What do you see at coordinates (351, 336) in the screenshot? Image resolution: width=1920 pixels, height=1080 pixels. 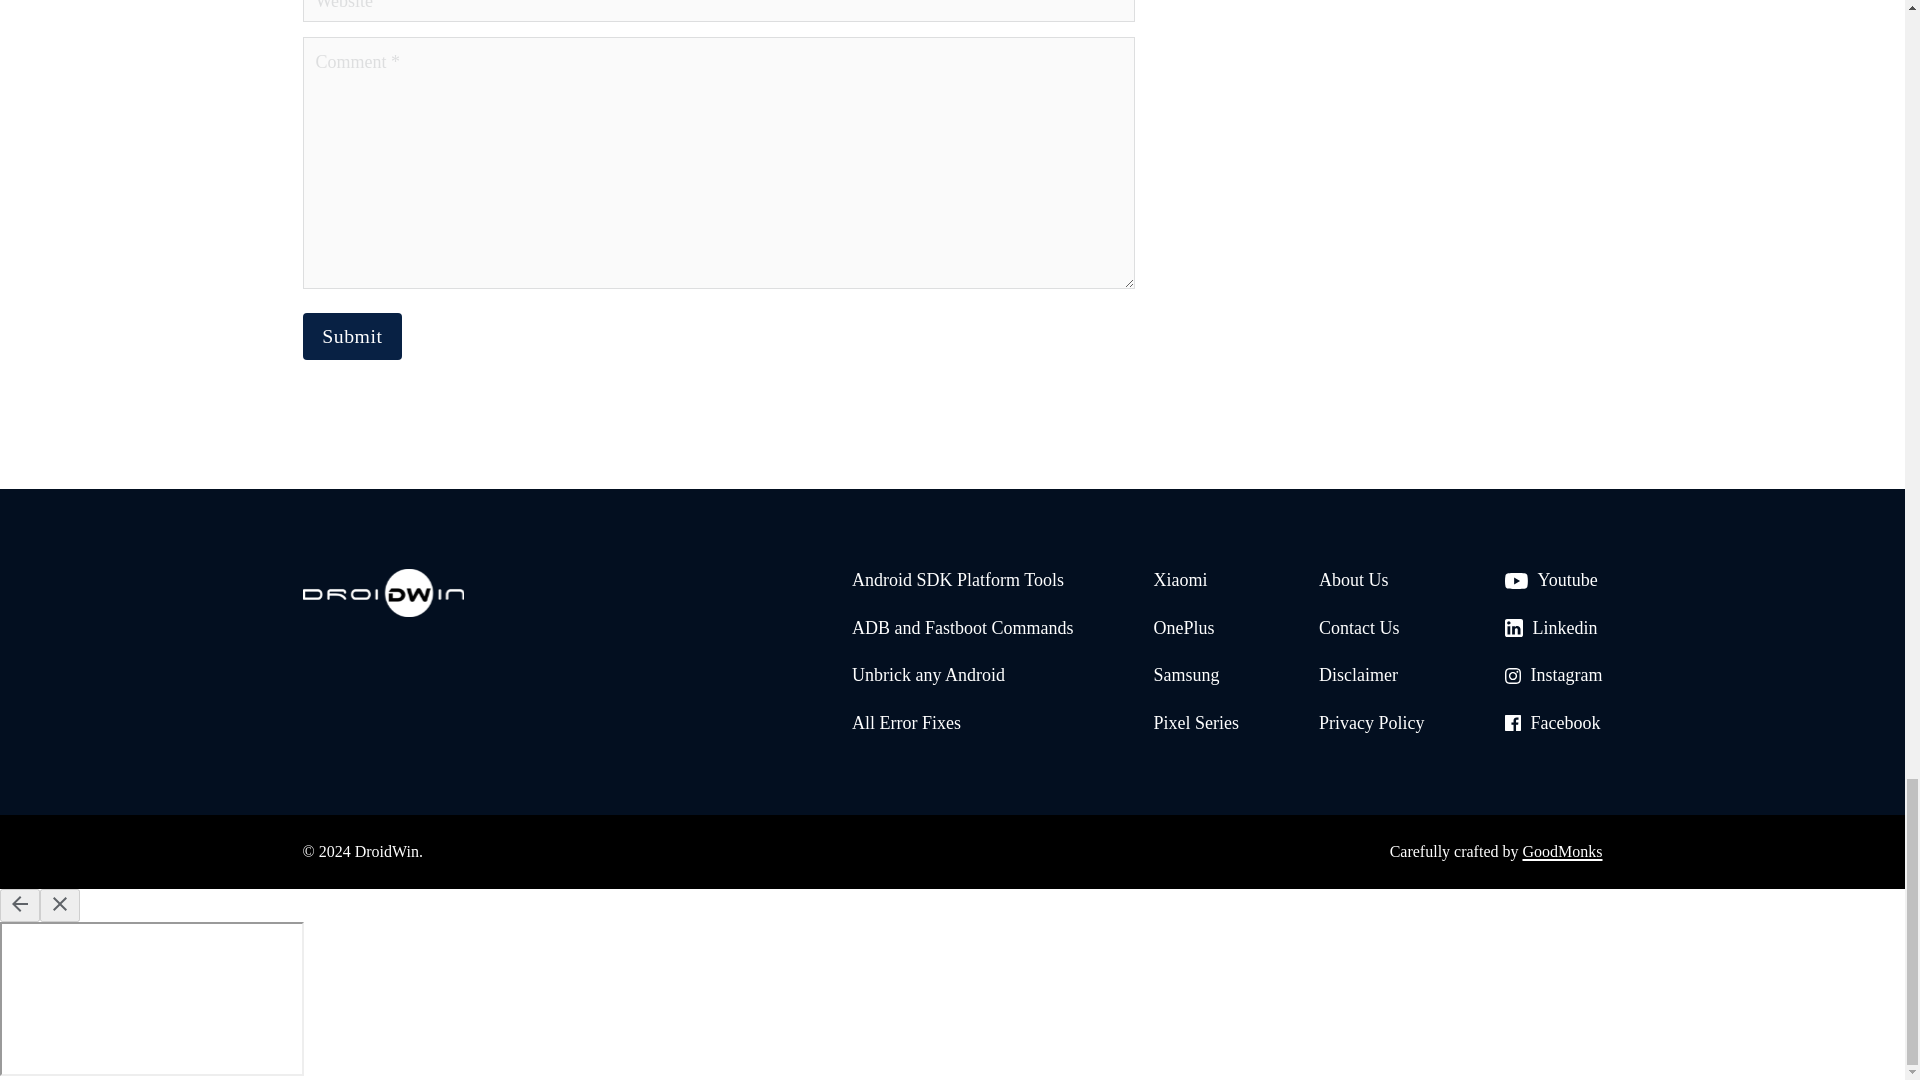 I see `Submit` at bounding box center [351, 336].